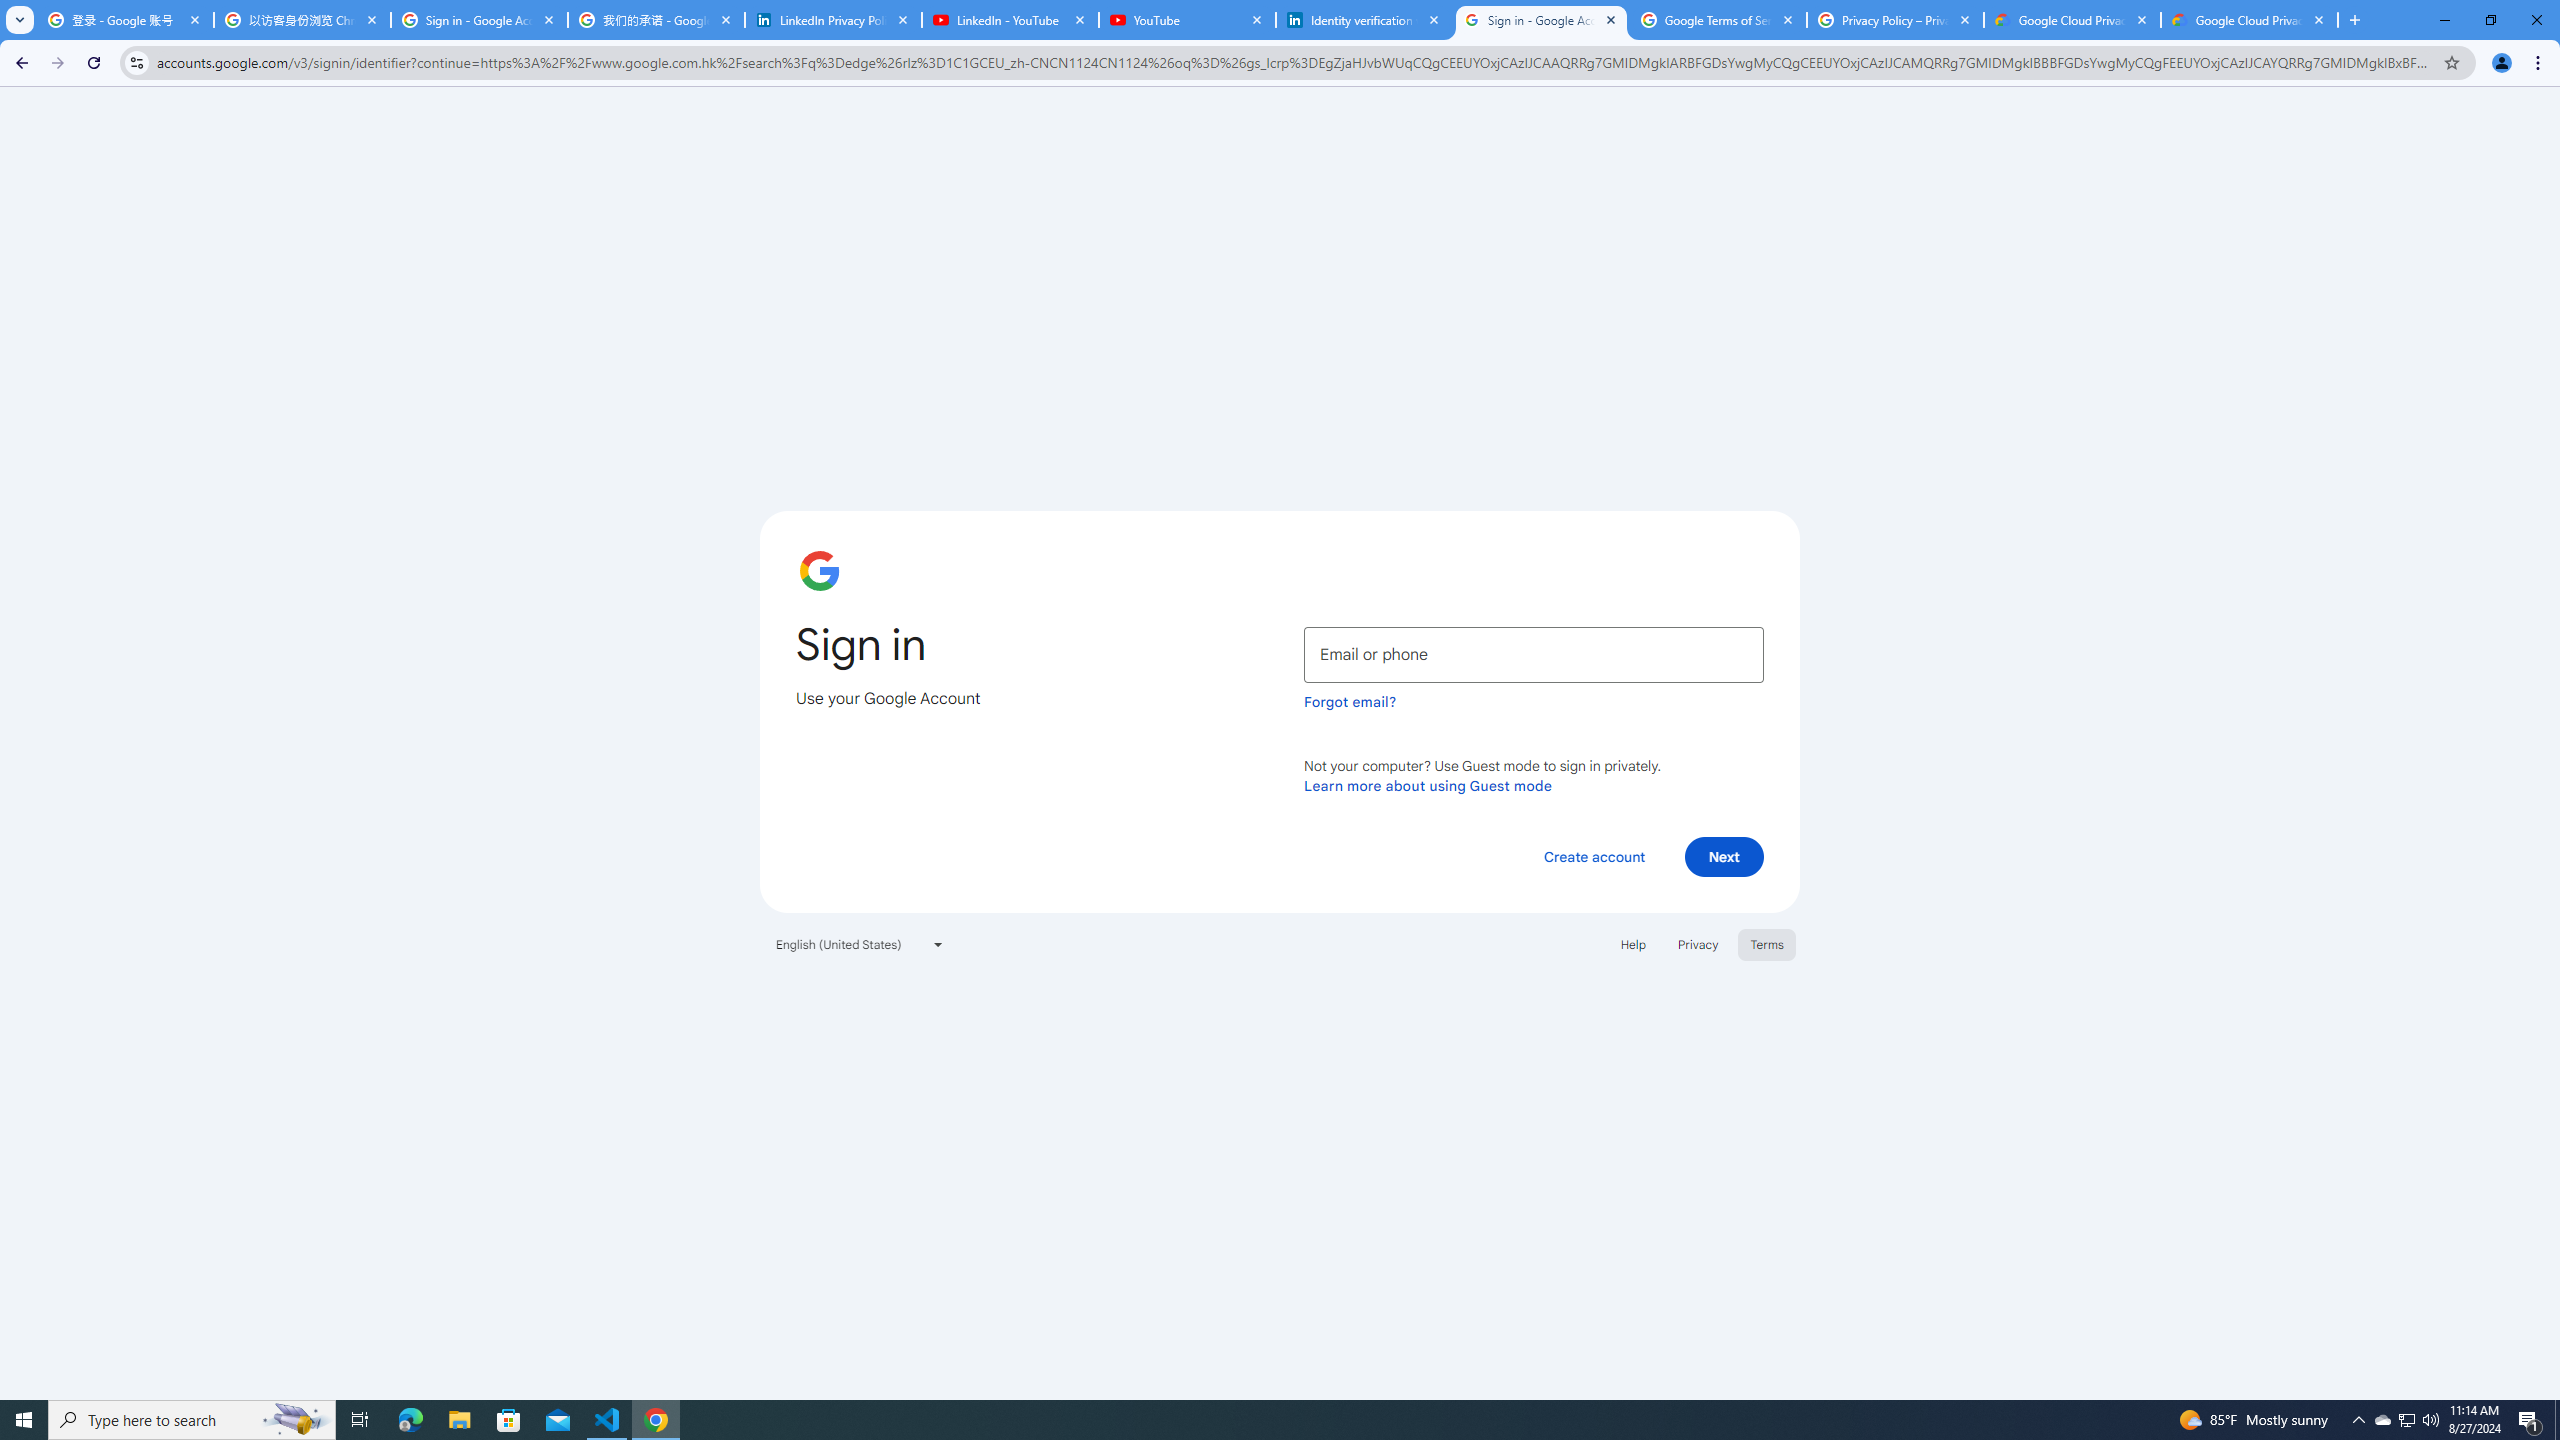  Describe the element at coordinates (1350, 702) in the screenshot. I see `Forgot email?` at that location.